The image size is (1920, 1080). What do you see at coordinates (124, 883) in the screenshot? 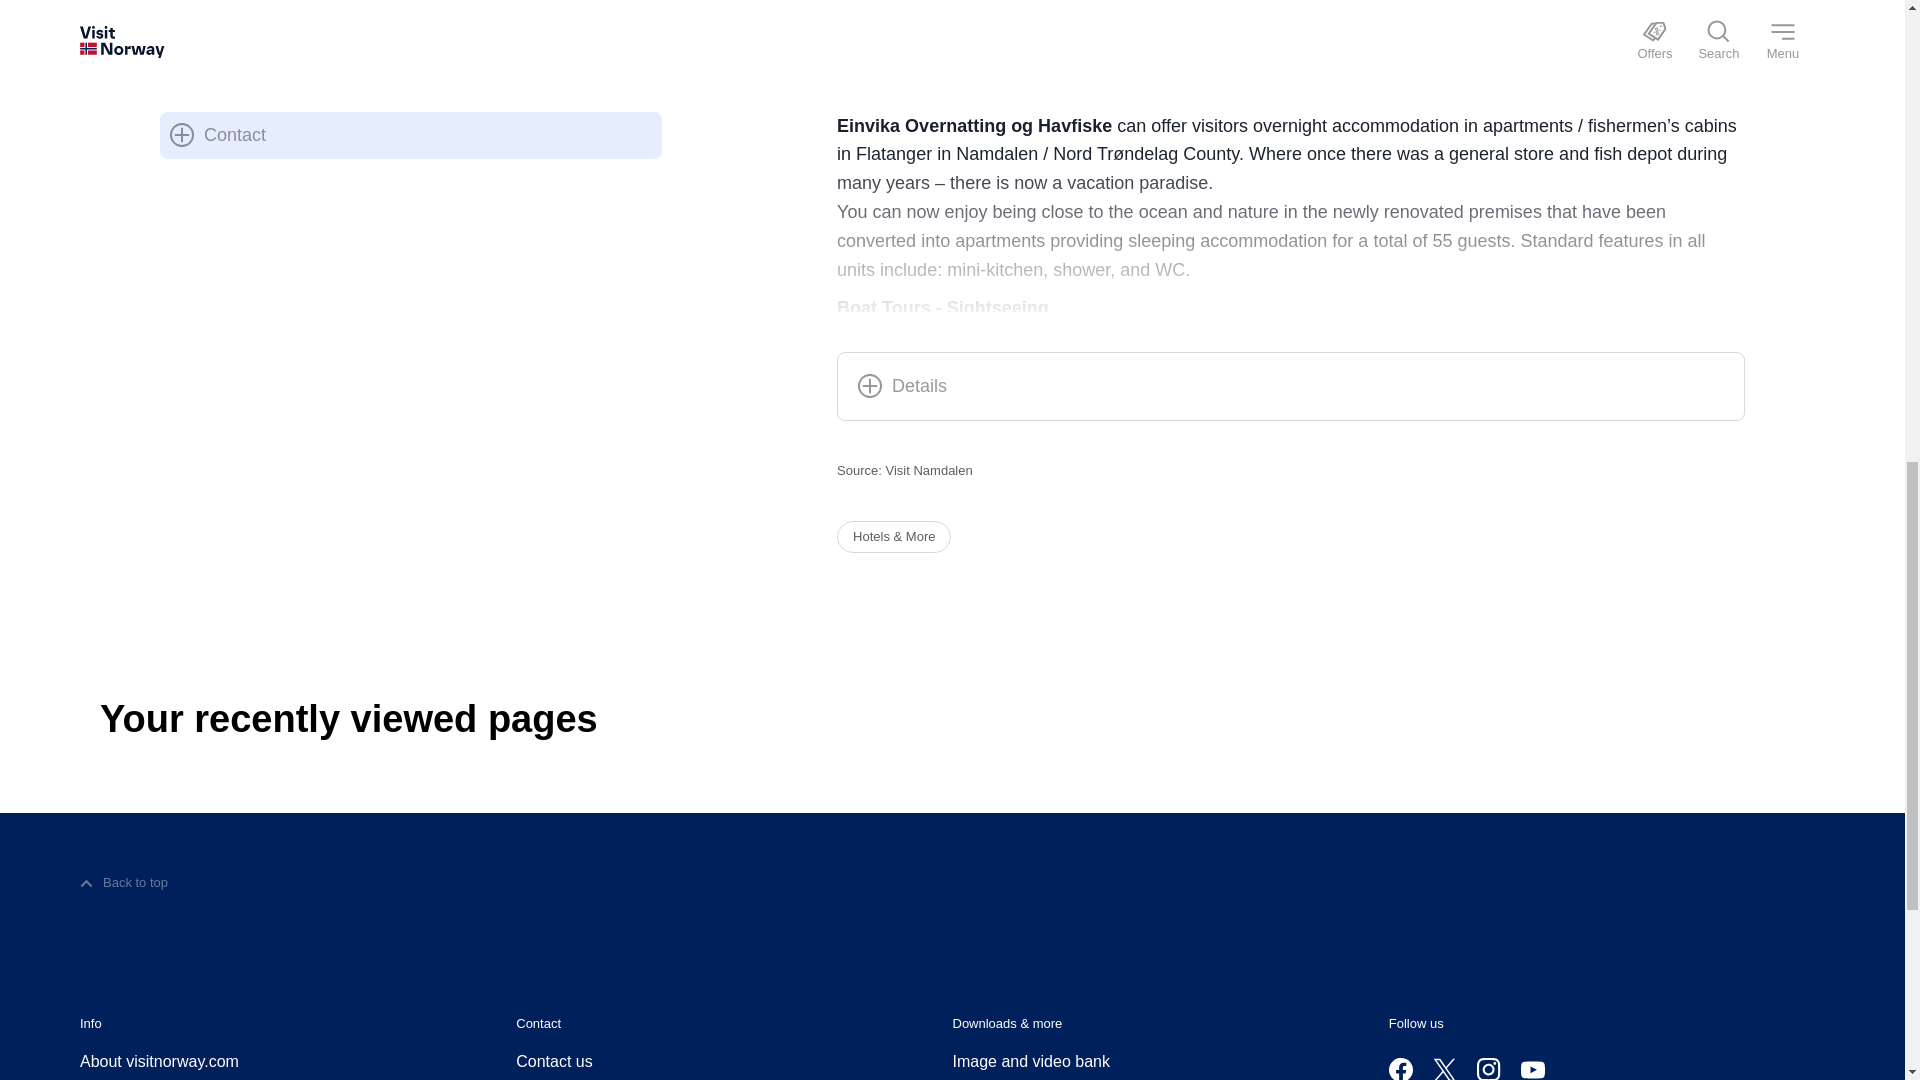
I see `Back to top` at bounding box center [124, 883].